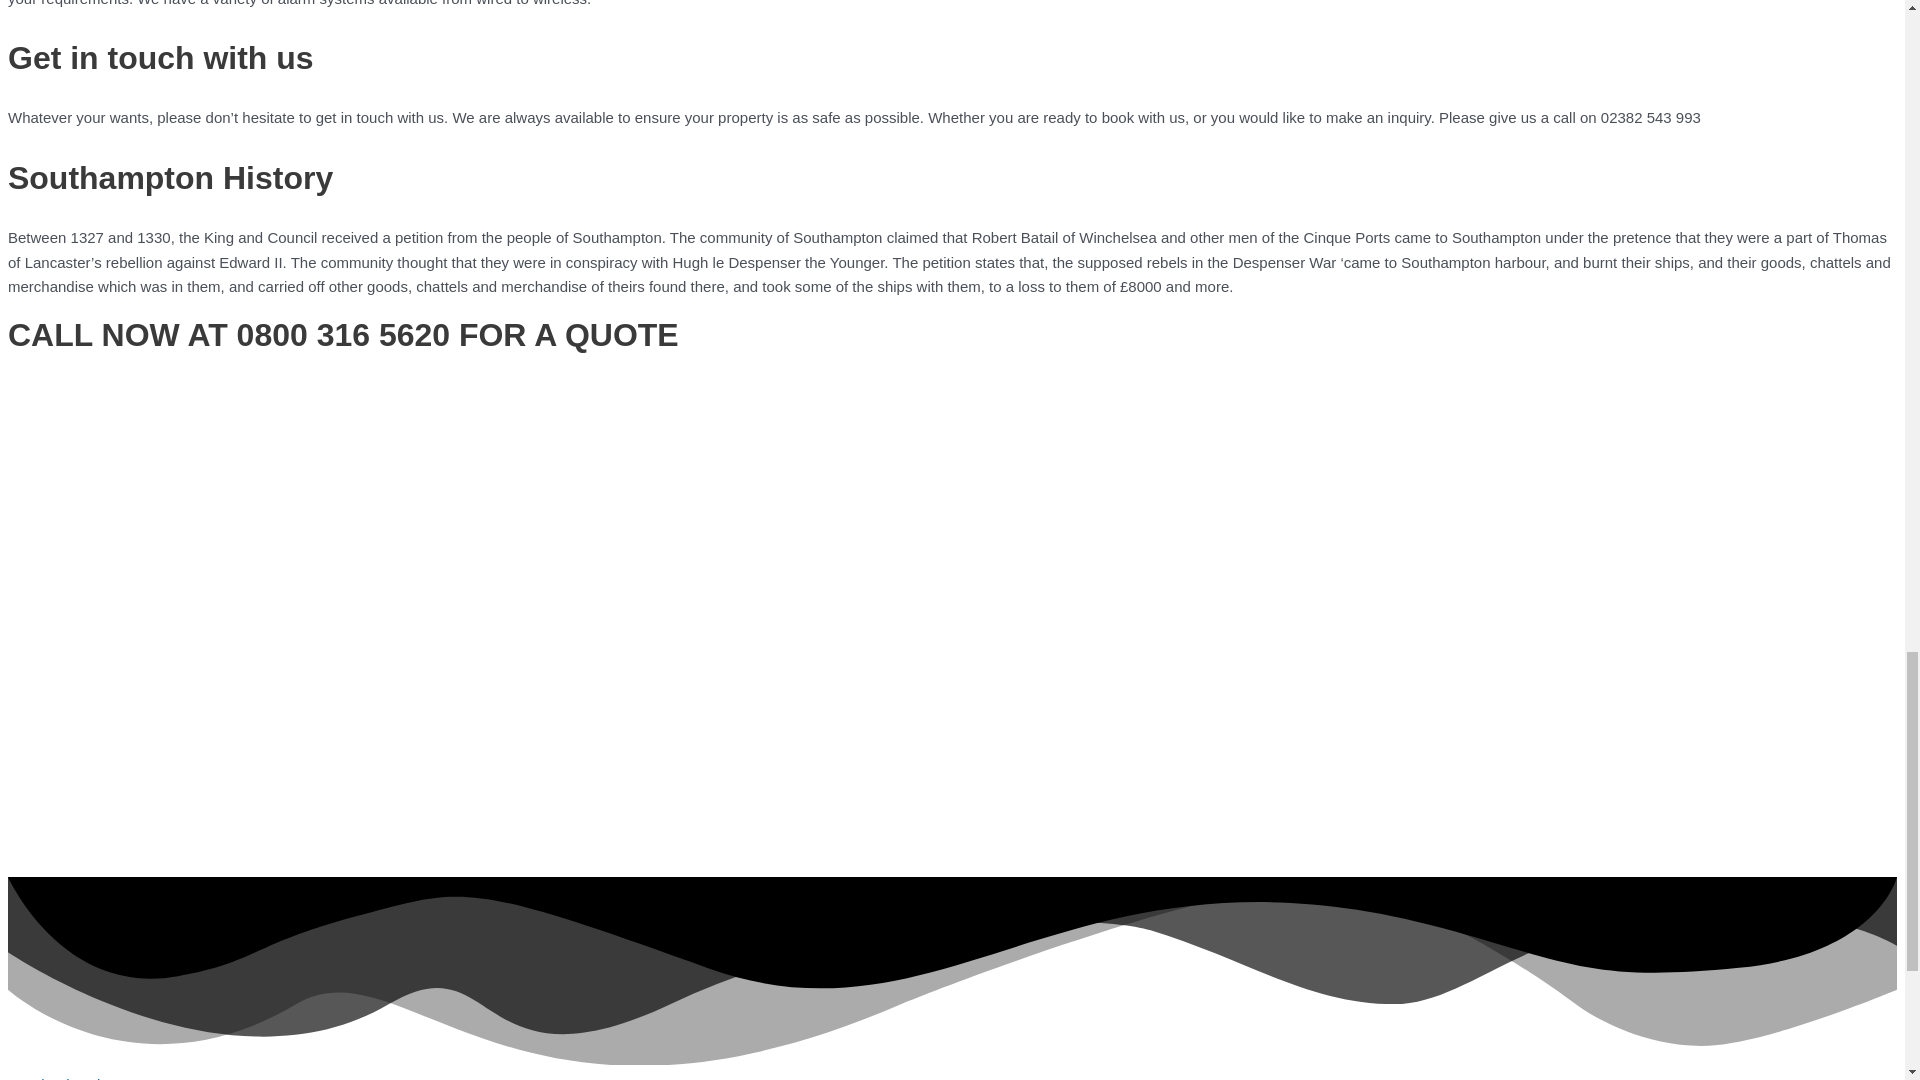 This screenshot has width=1920, height=1080. I want to click on Instagram, so click(160, 1078).